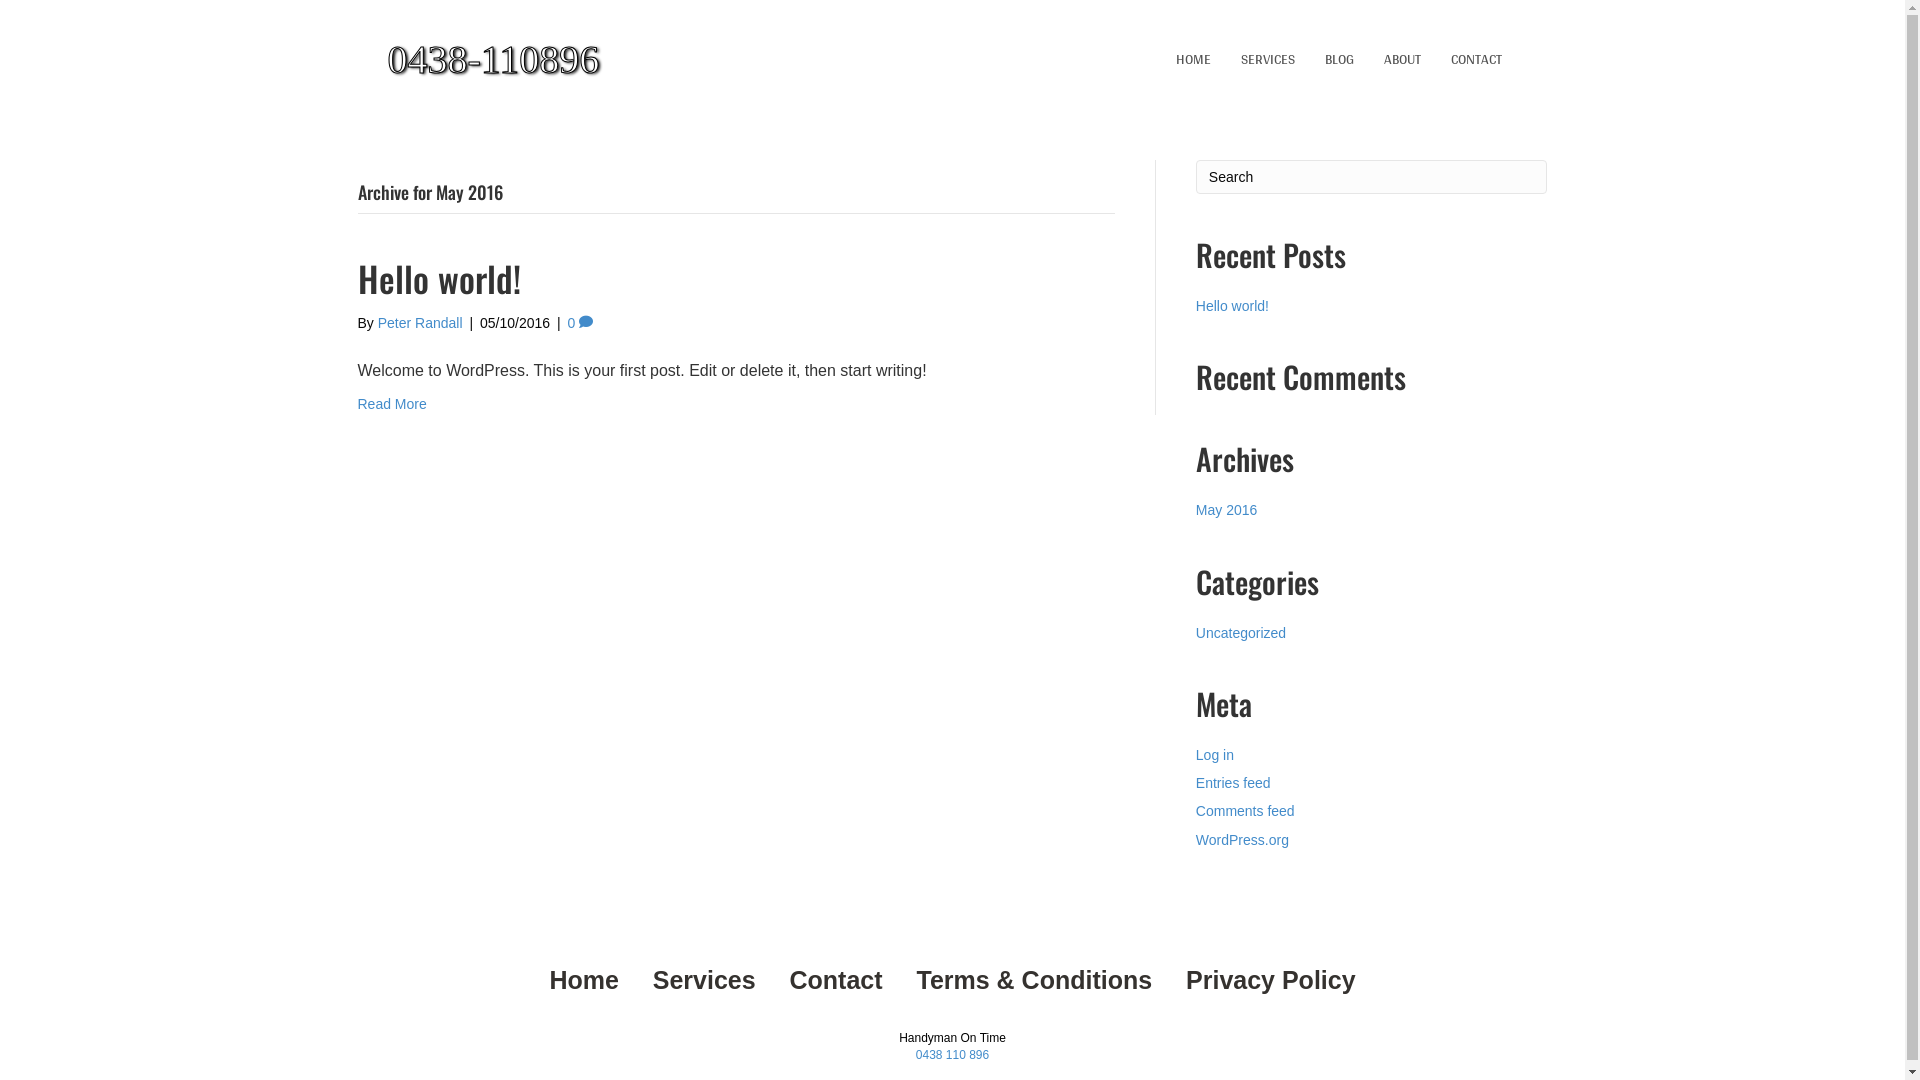 This screenshot has width=1920, height=1080. Describe the element at coordinates (1234, 783) in the screenshot. I see `Entries feed` at that location.